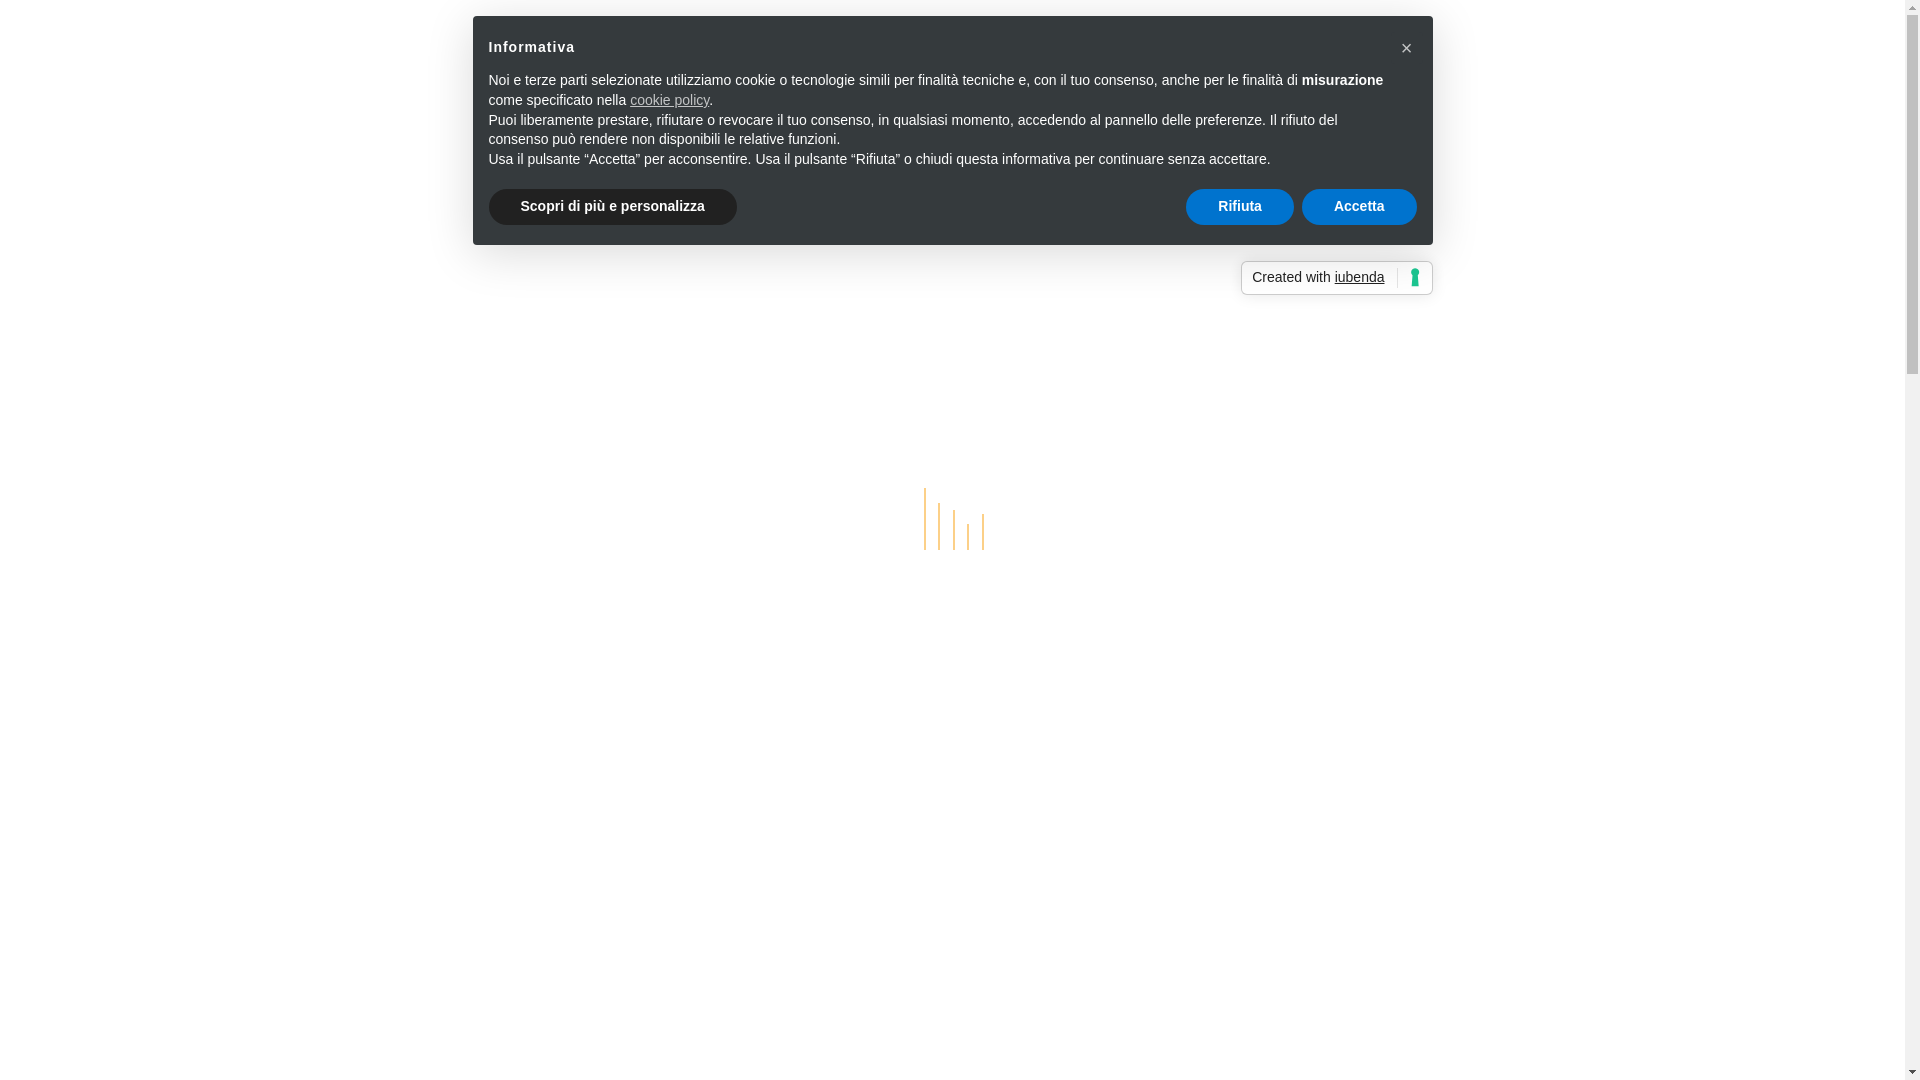 This screenshot has height=1080, width=1920. I want to click on Free No Deposit Casino Bonus Codes Hu Real Gaming, so click(624, 623).